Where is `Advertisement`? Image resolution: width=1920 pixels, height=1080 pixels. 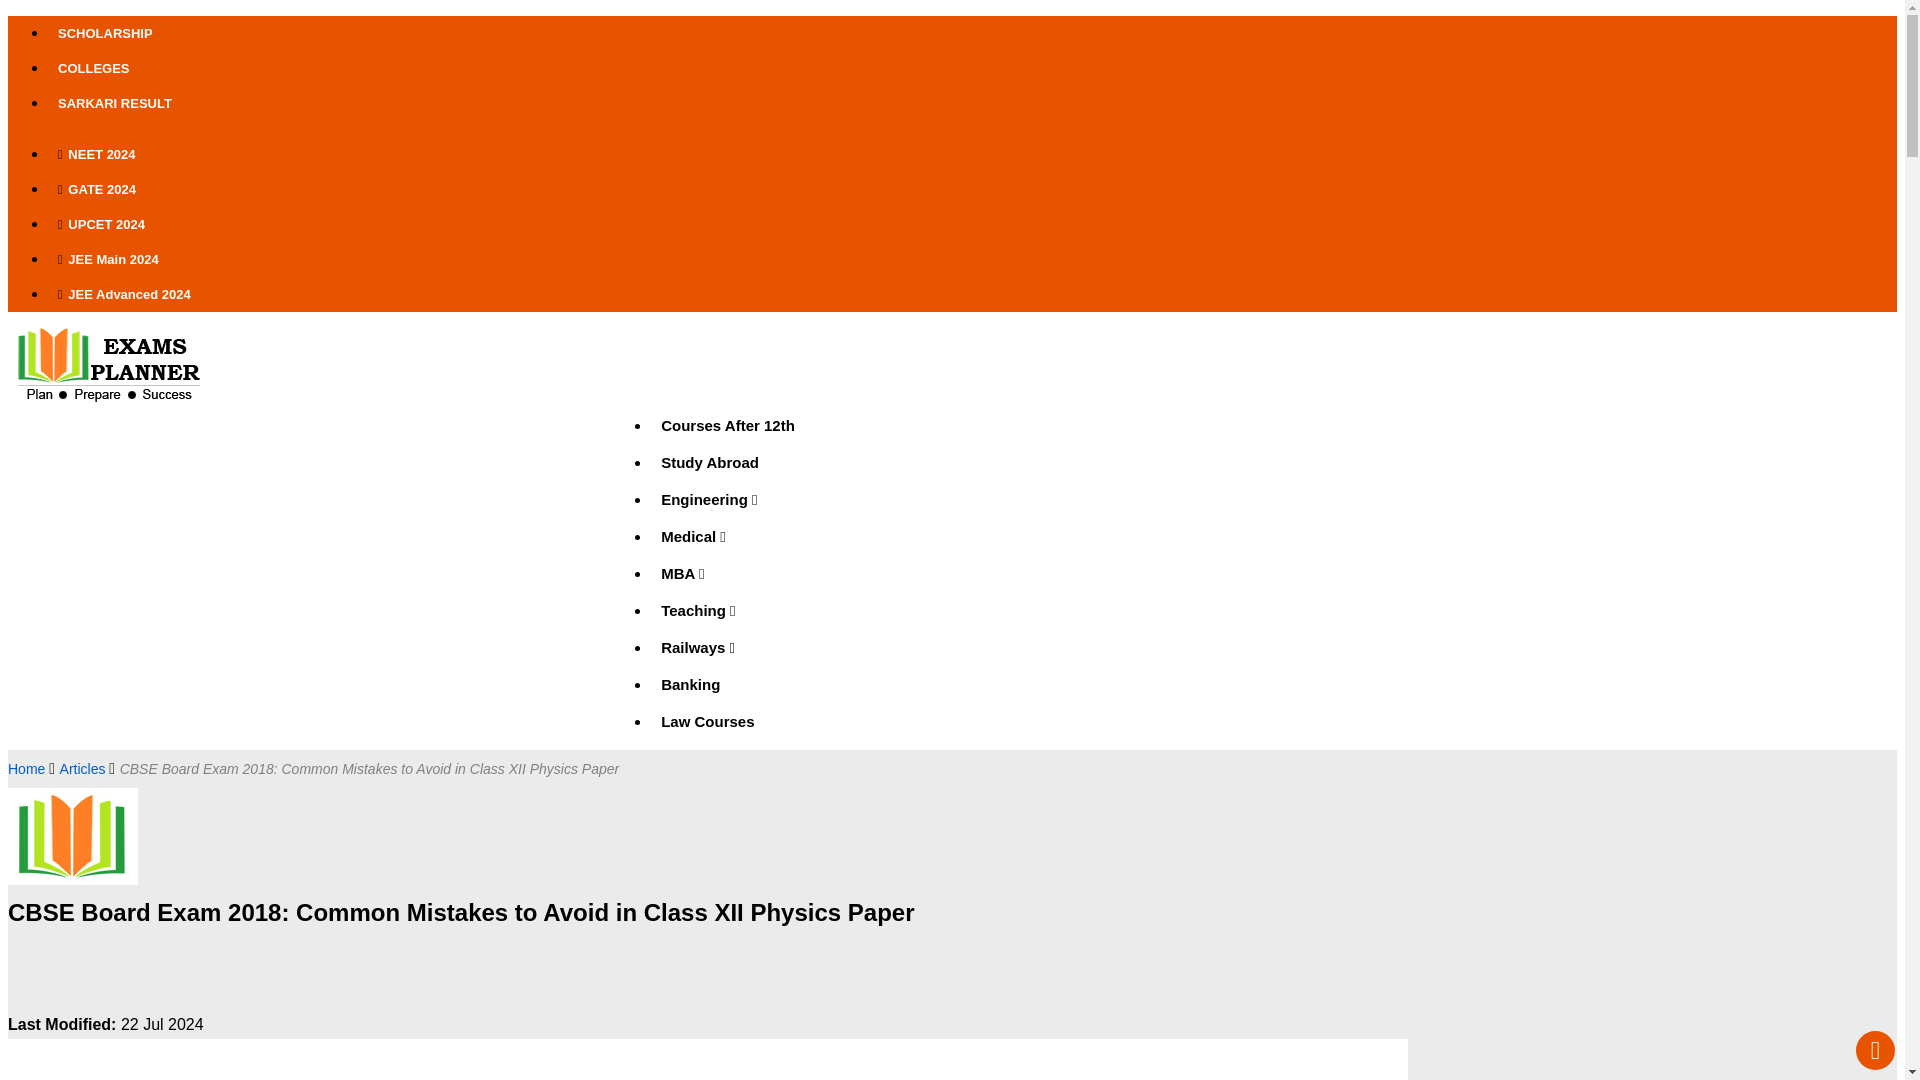
Advertisement is located at coordinates (157, 972).